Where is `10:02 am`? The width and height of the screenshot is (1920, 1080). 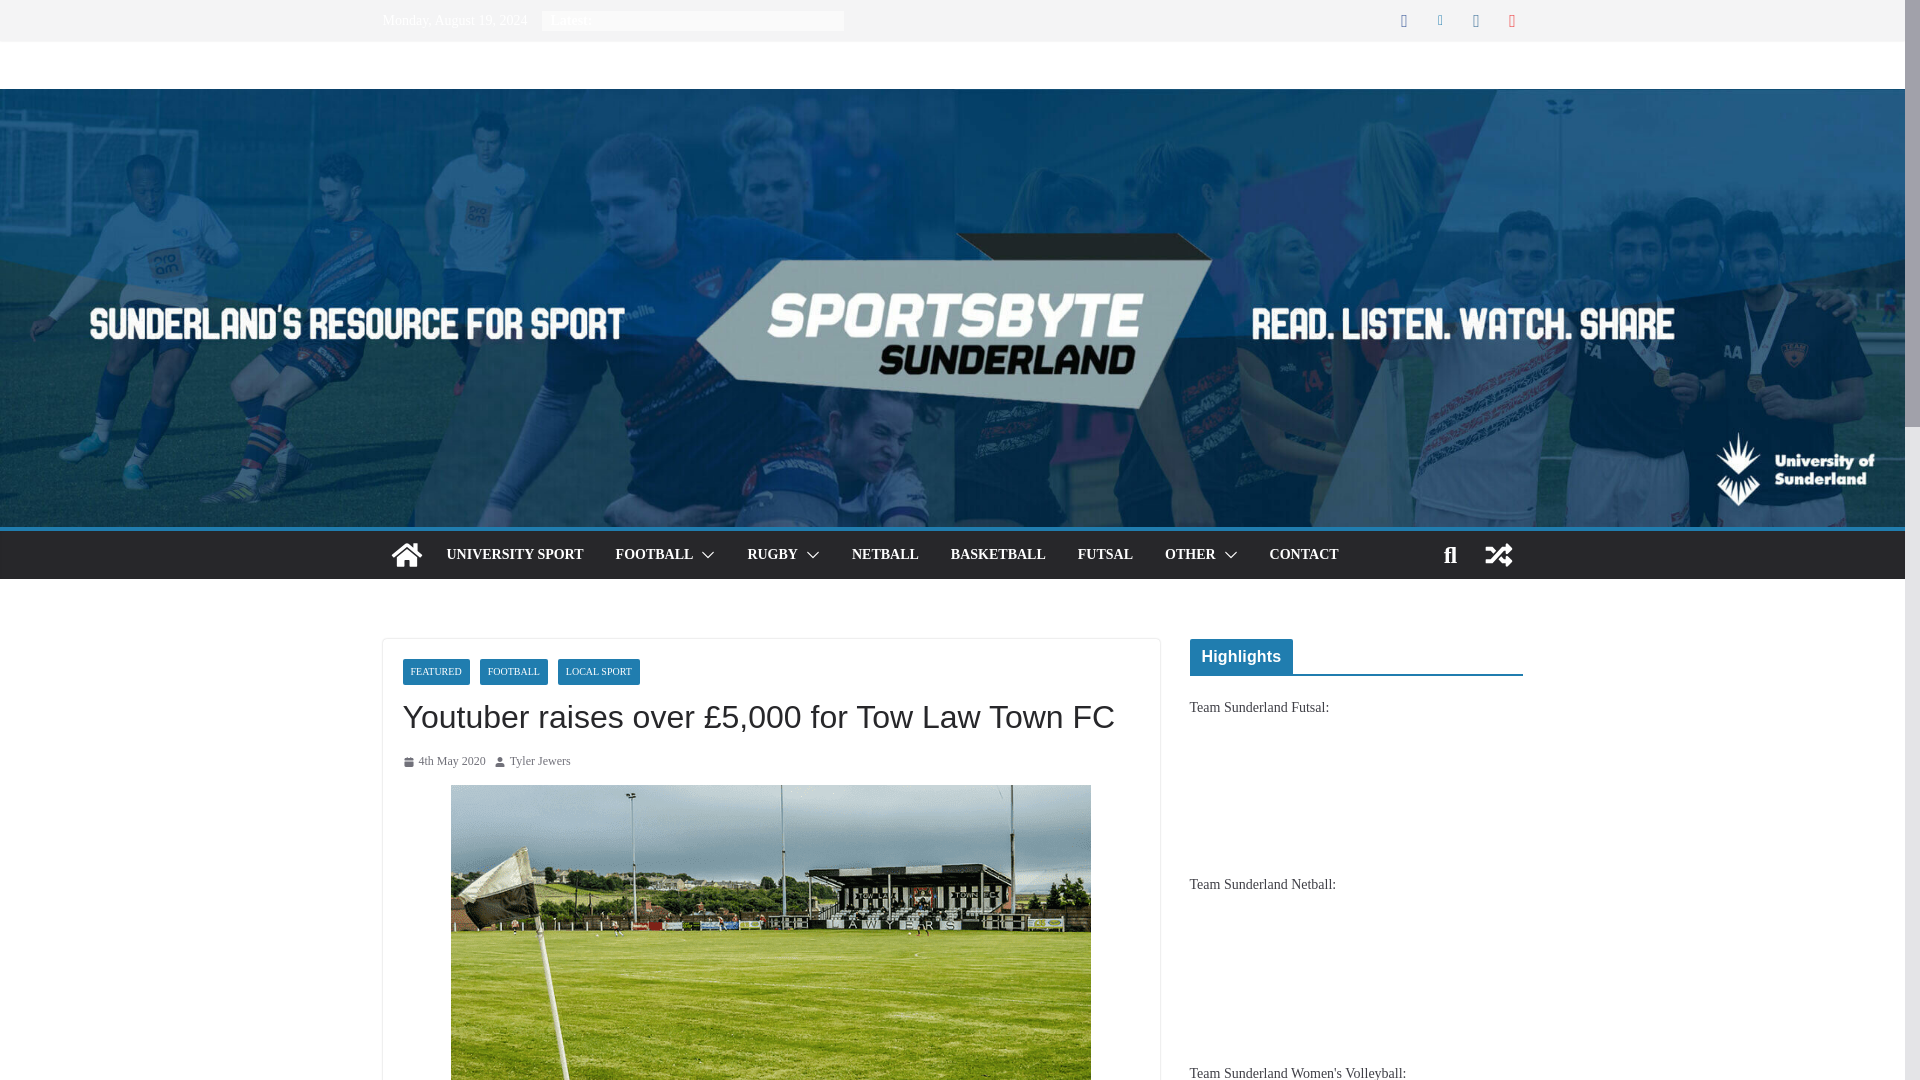 10:02 am is located at coordinates (443, 762).